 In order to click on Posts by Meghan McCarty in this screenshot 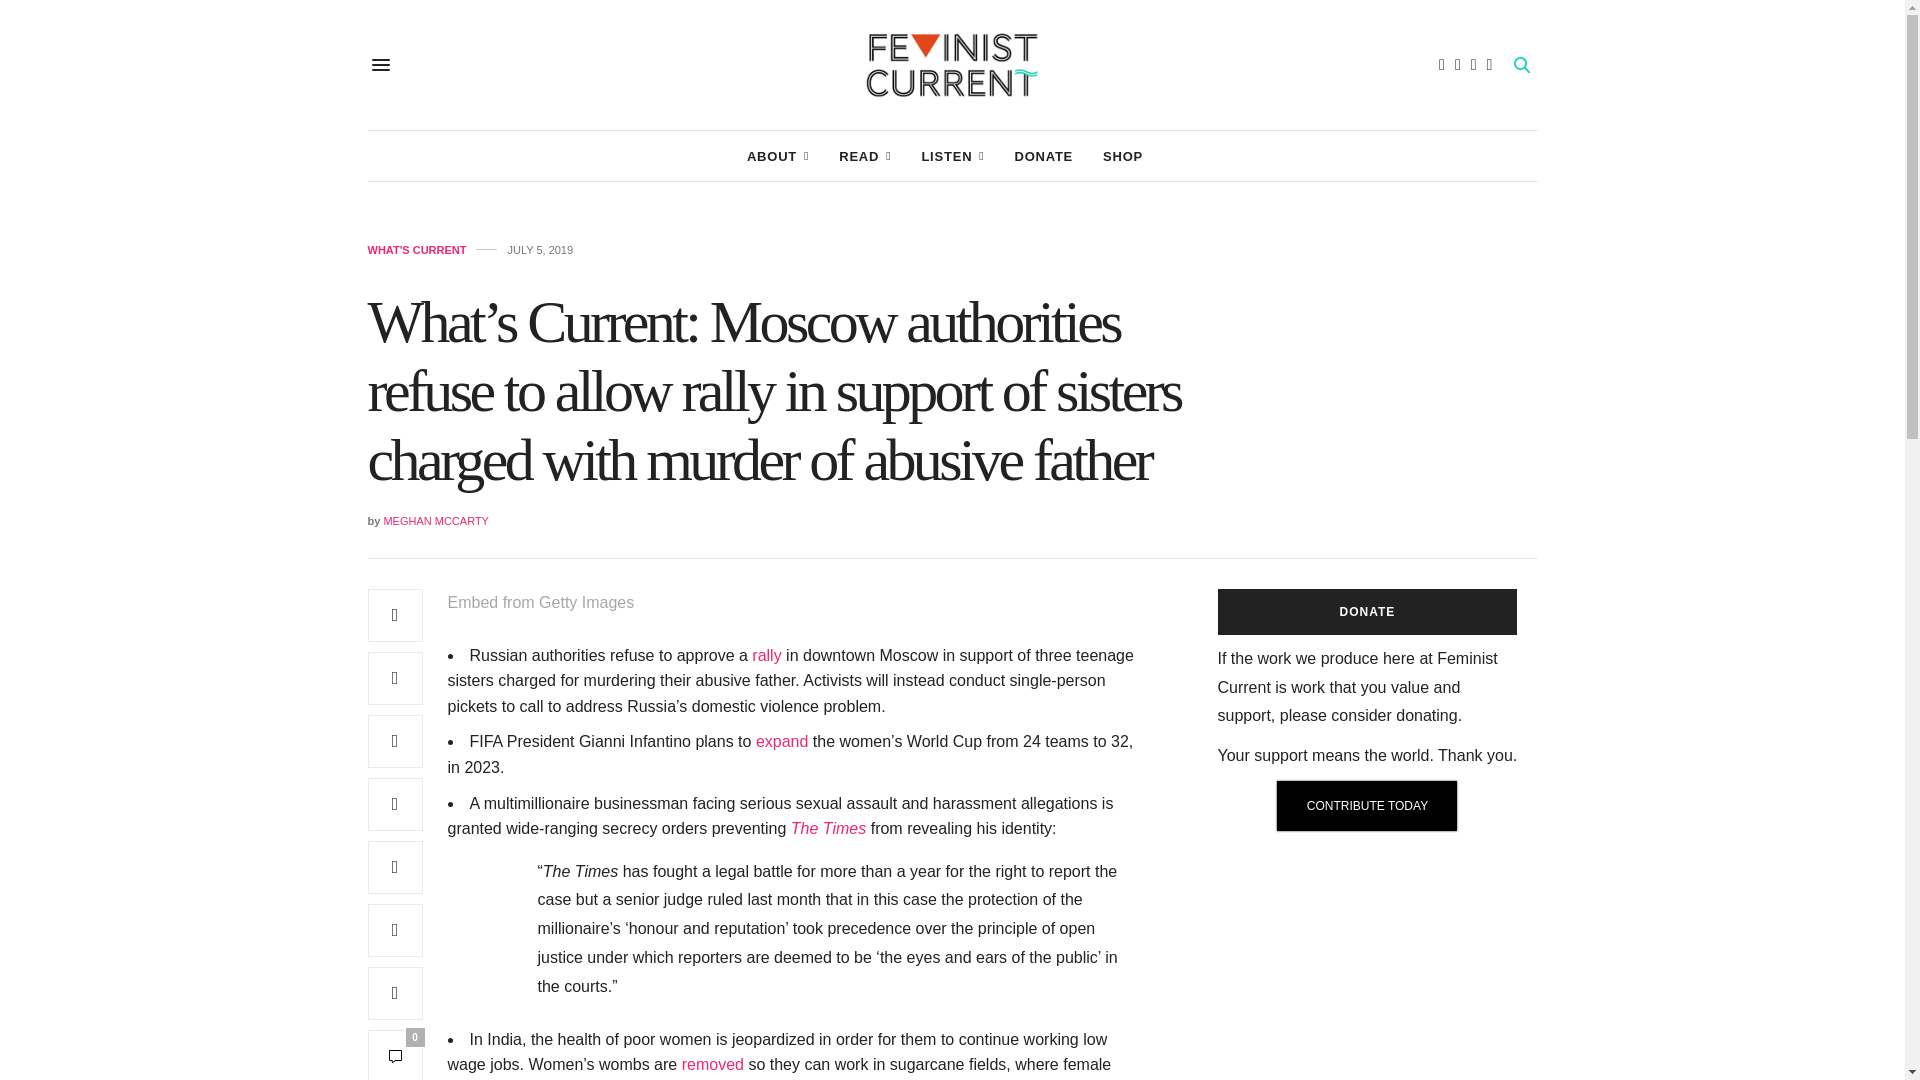, I will do `click(436, 521)`.